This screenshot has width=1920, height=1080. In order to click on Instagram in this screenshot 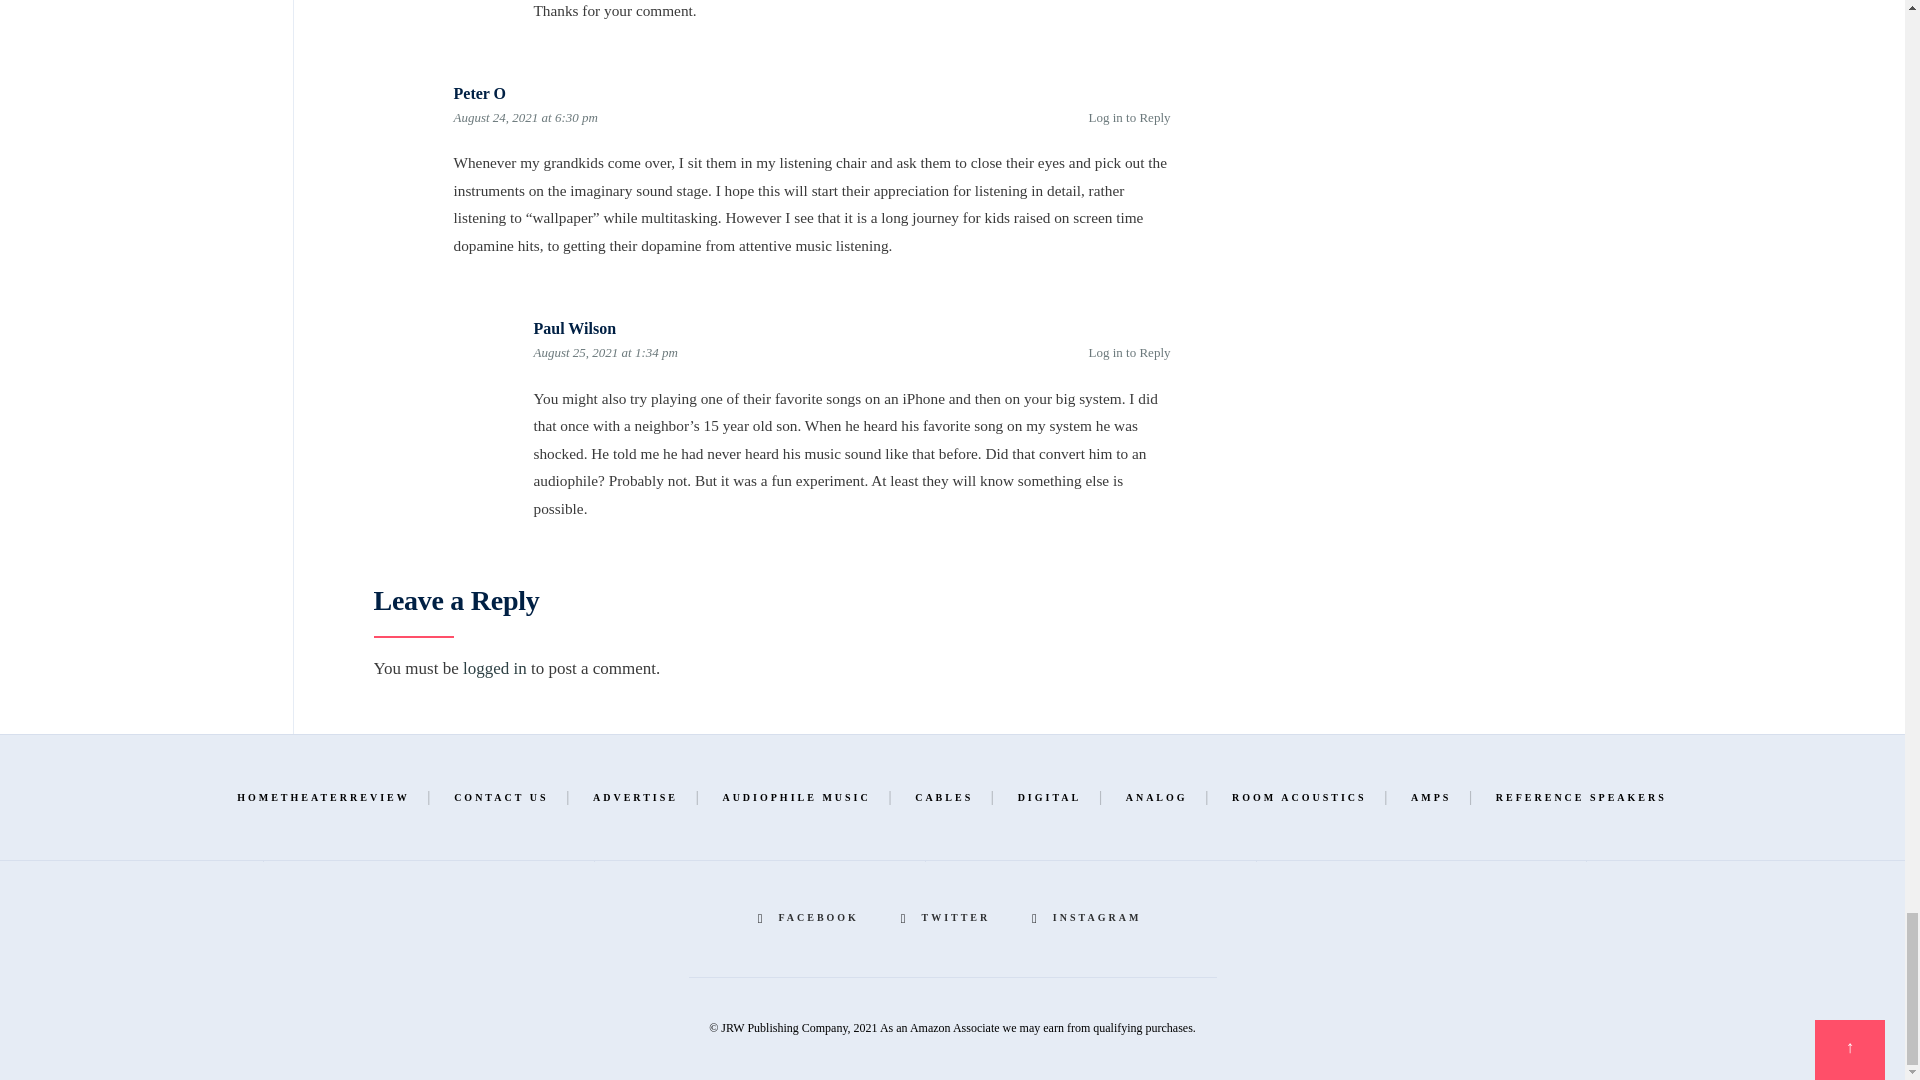, I will do `click(1089, 918)`.